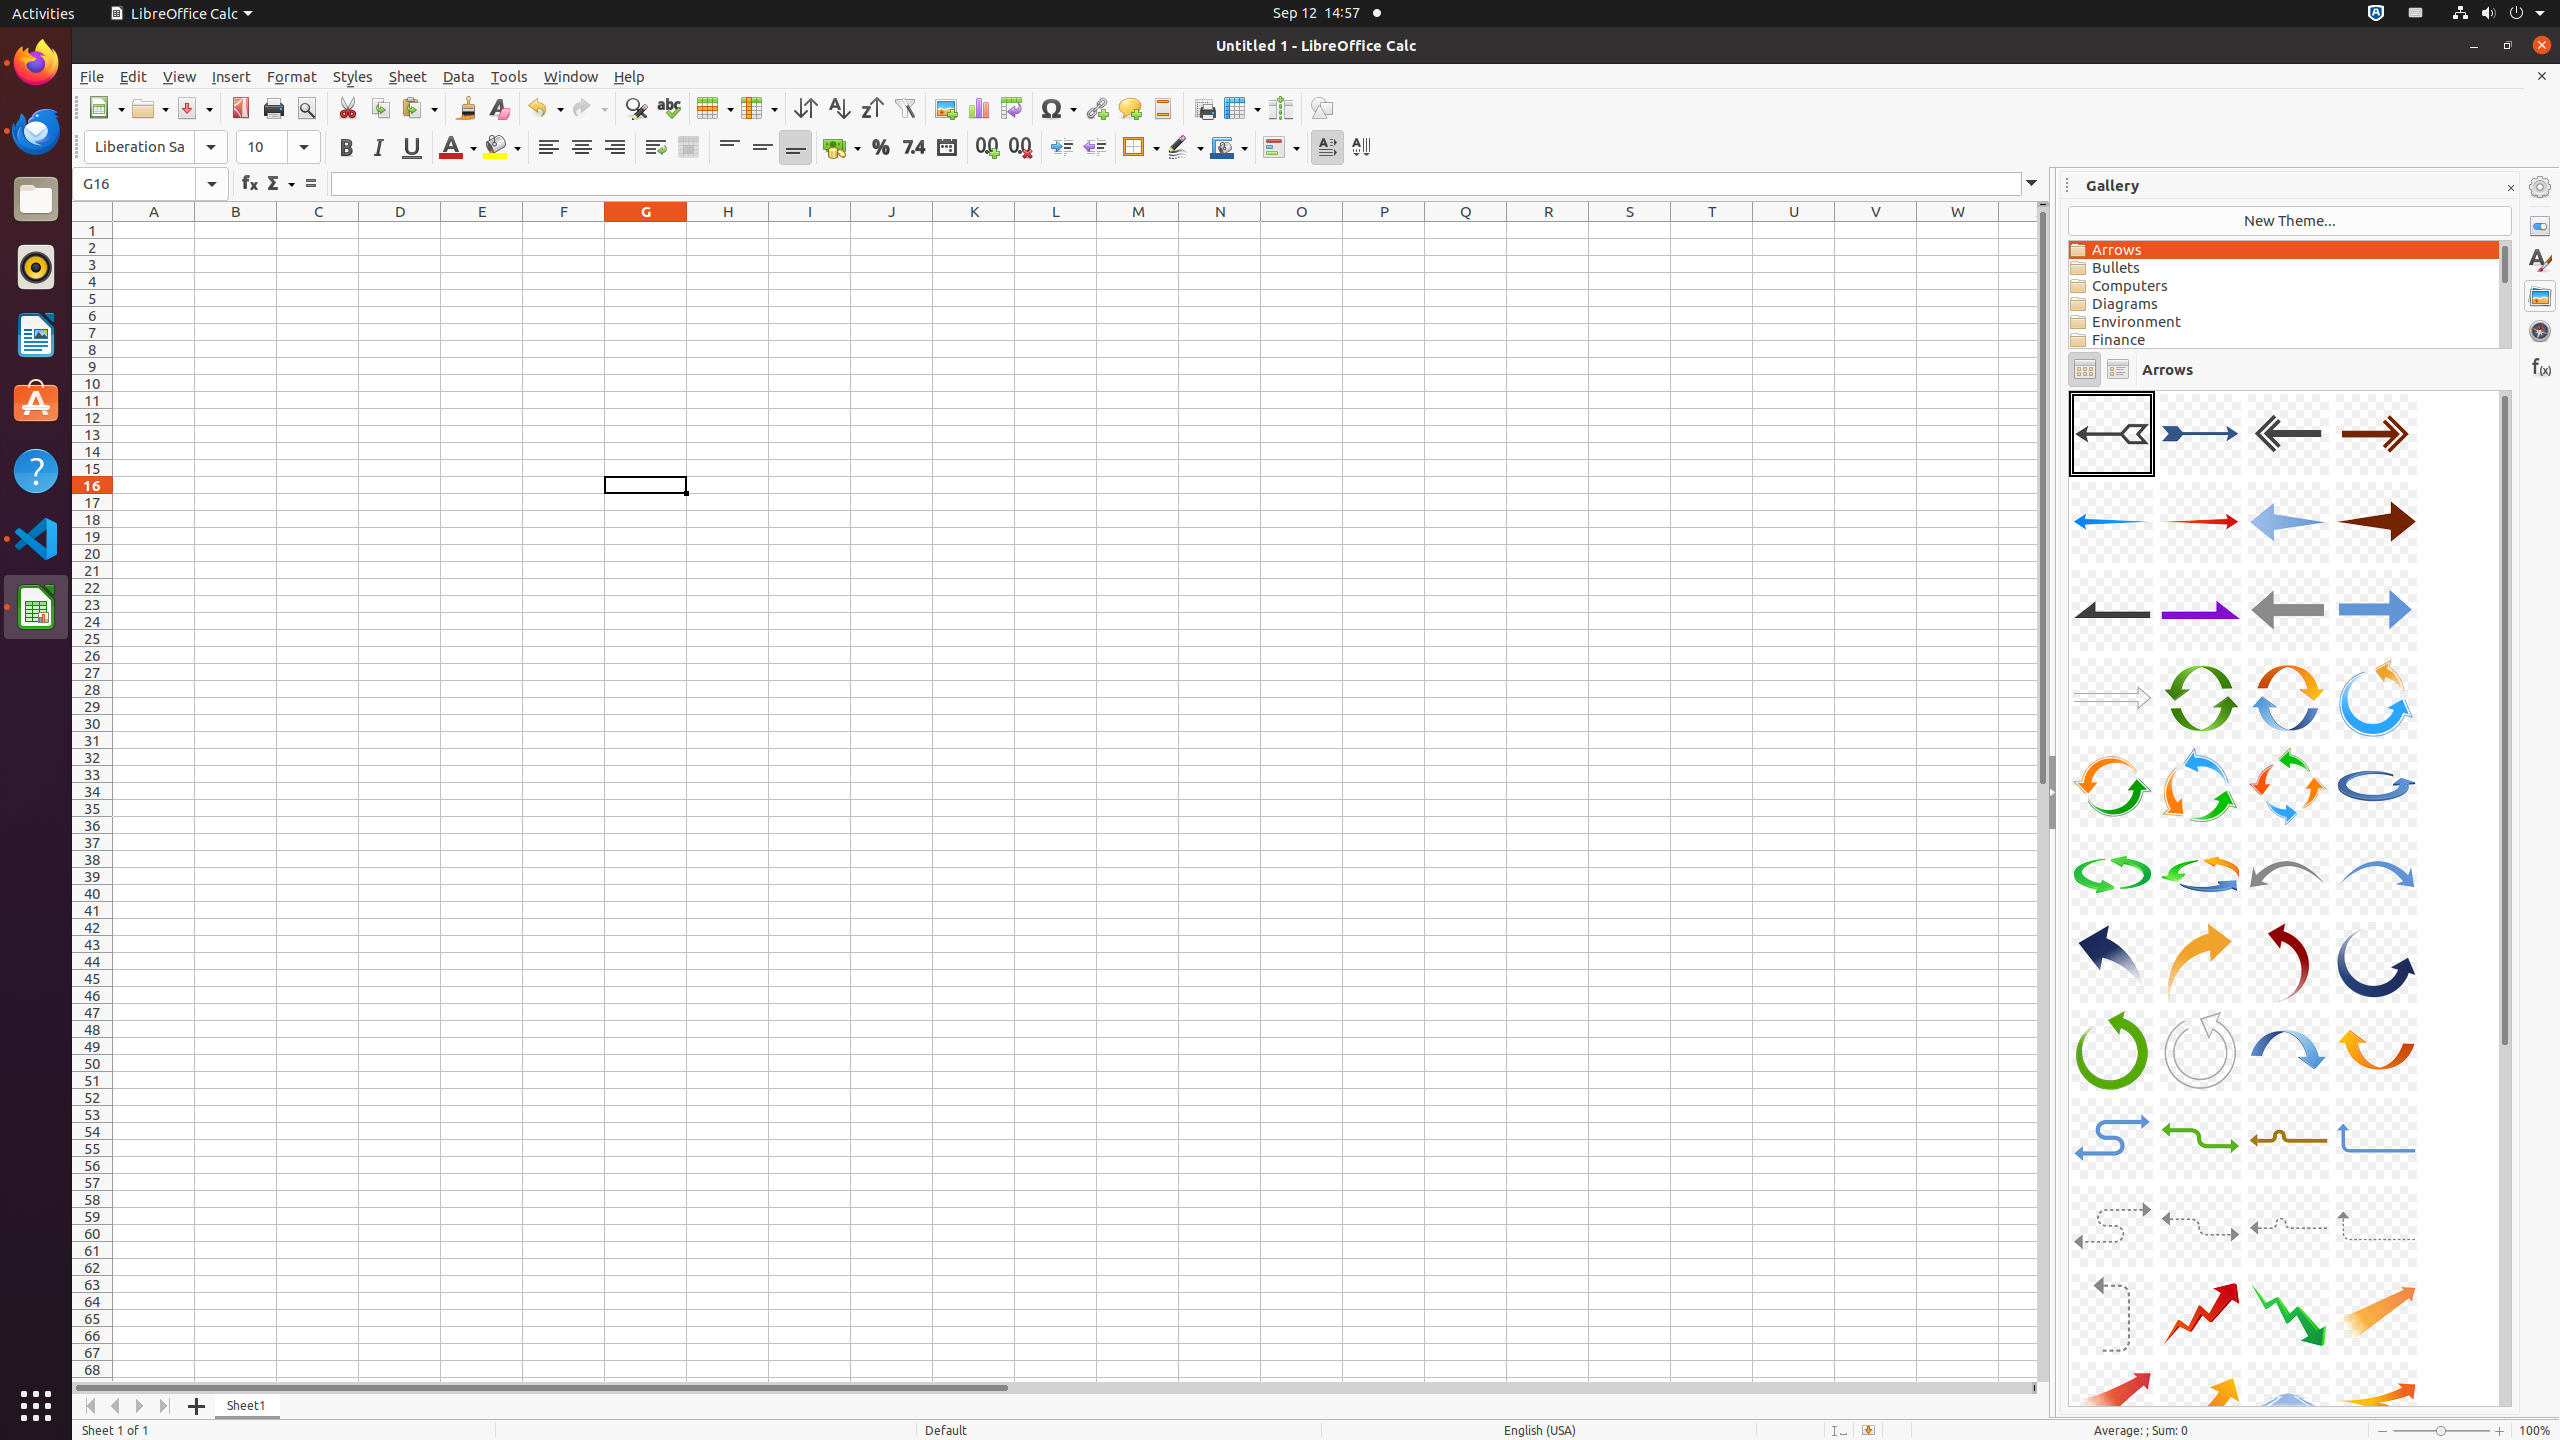 Image resolution: width=2560 pixels, height=1440 pixels. What do you see at coordinates (614, 148) in the screenshot?
I see `Align Right` at bounding box center [614, 148].